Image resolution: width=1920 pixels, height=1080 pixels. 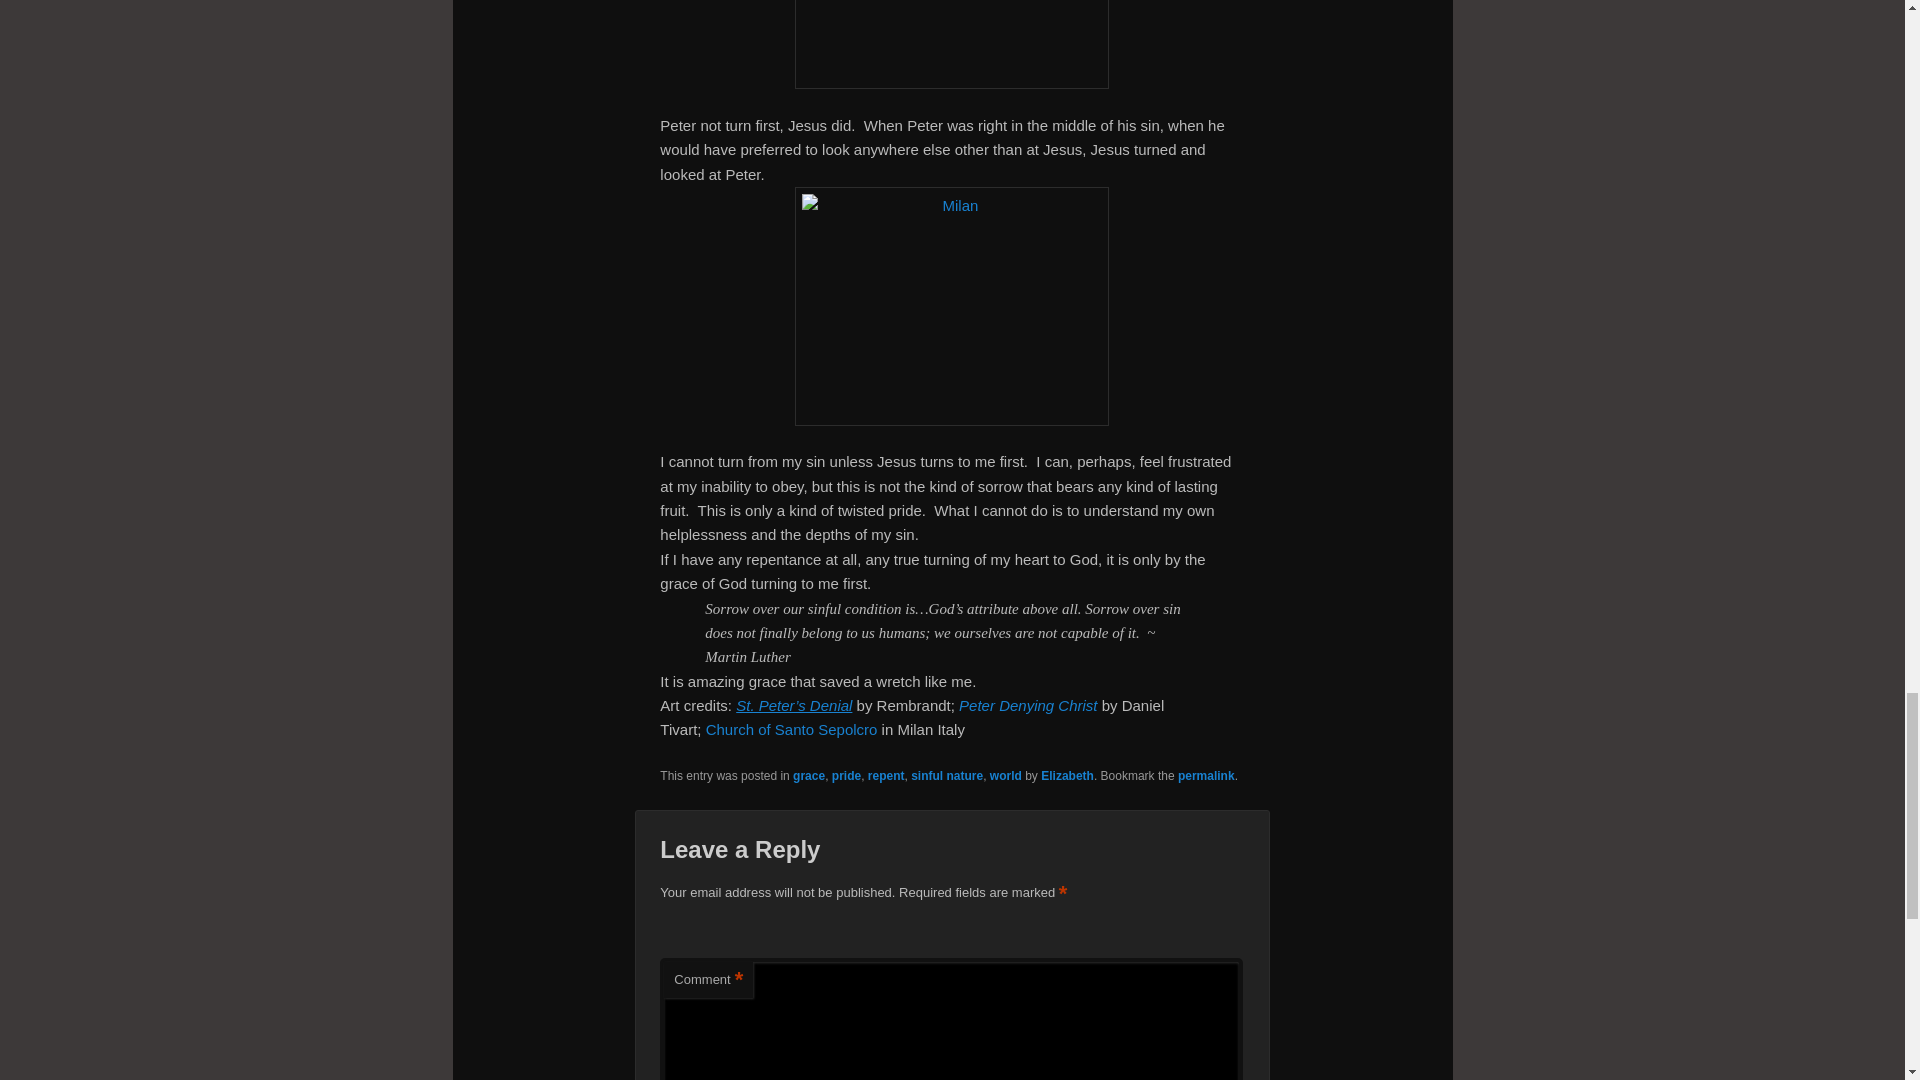 What do you see at coordinates (952, 44) in the screenshot?
I see `Tivart` at bounding box center [952, 44].